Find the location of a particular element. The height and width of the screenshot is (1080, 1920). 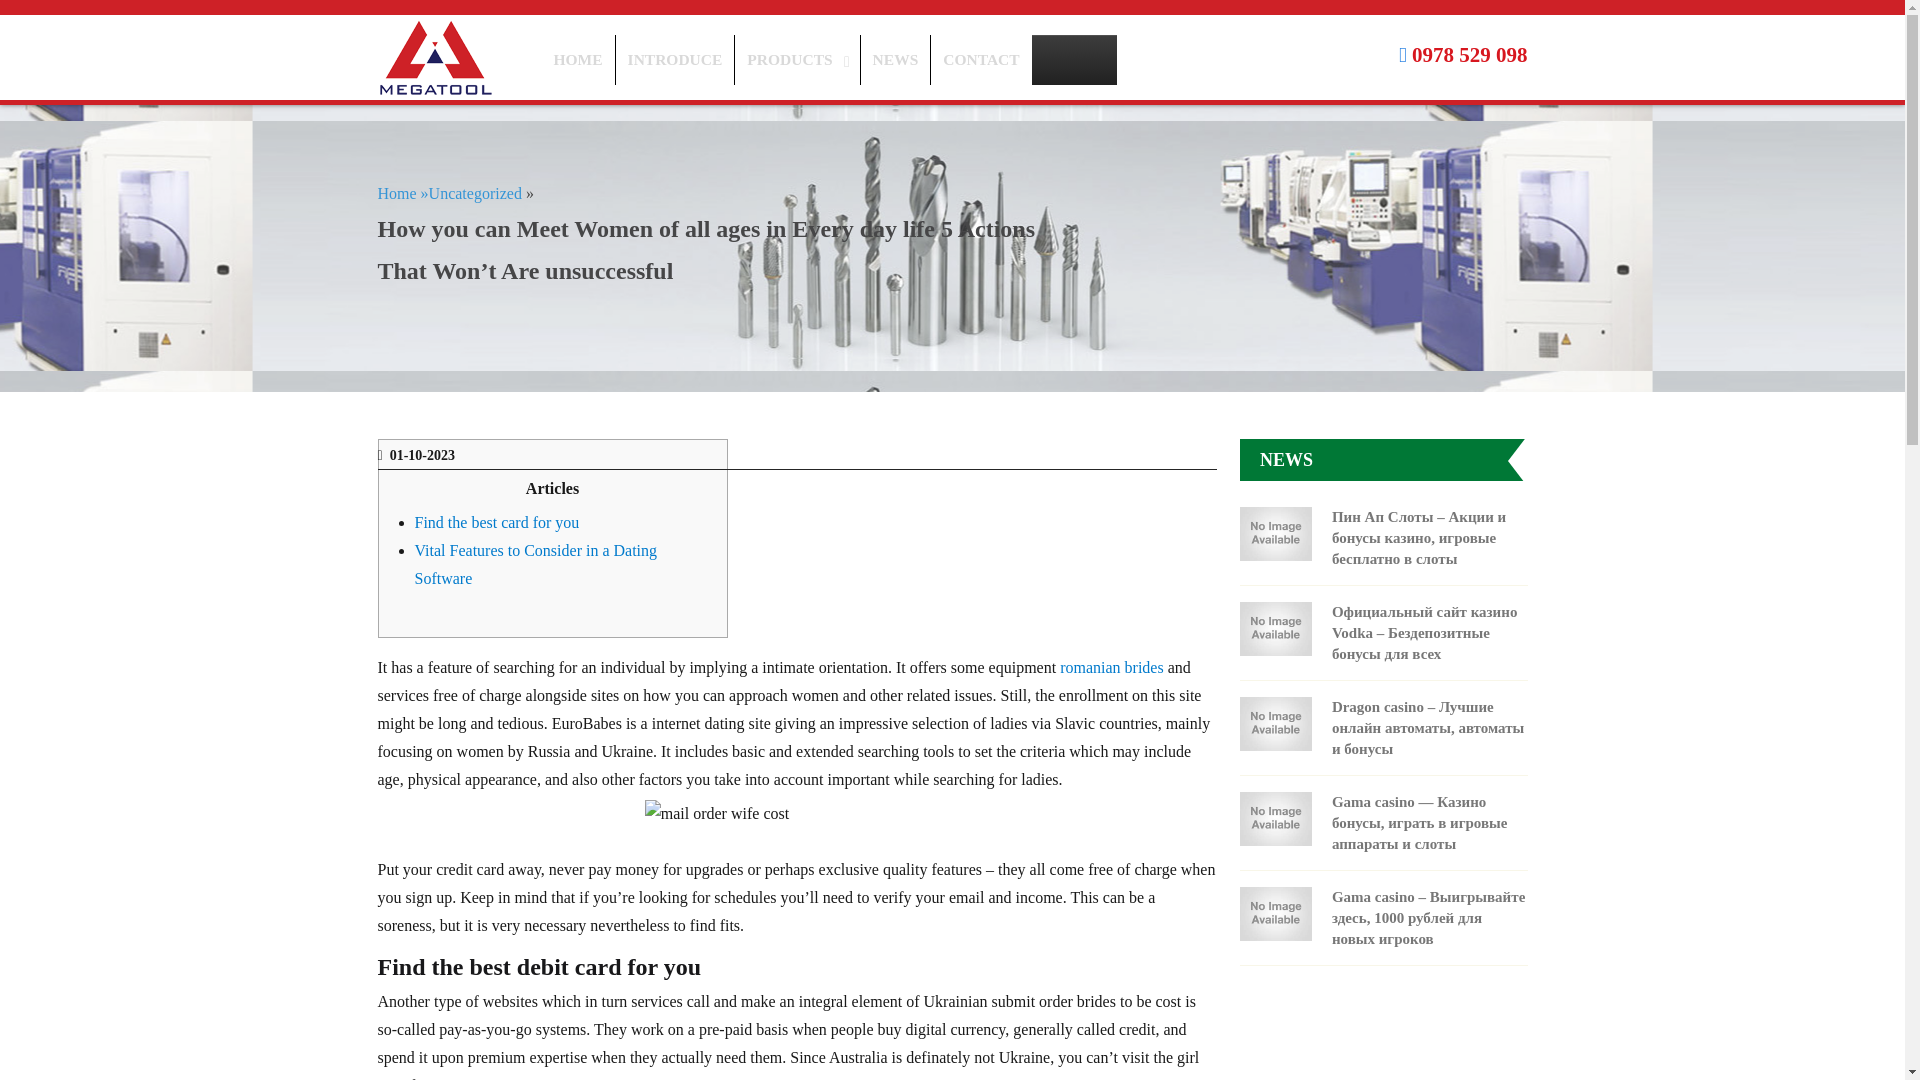

Uncategorized is located at coordinates (475, 192).